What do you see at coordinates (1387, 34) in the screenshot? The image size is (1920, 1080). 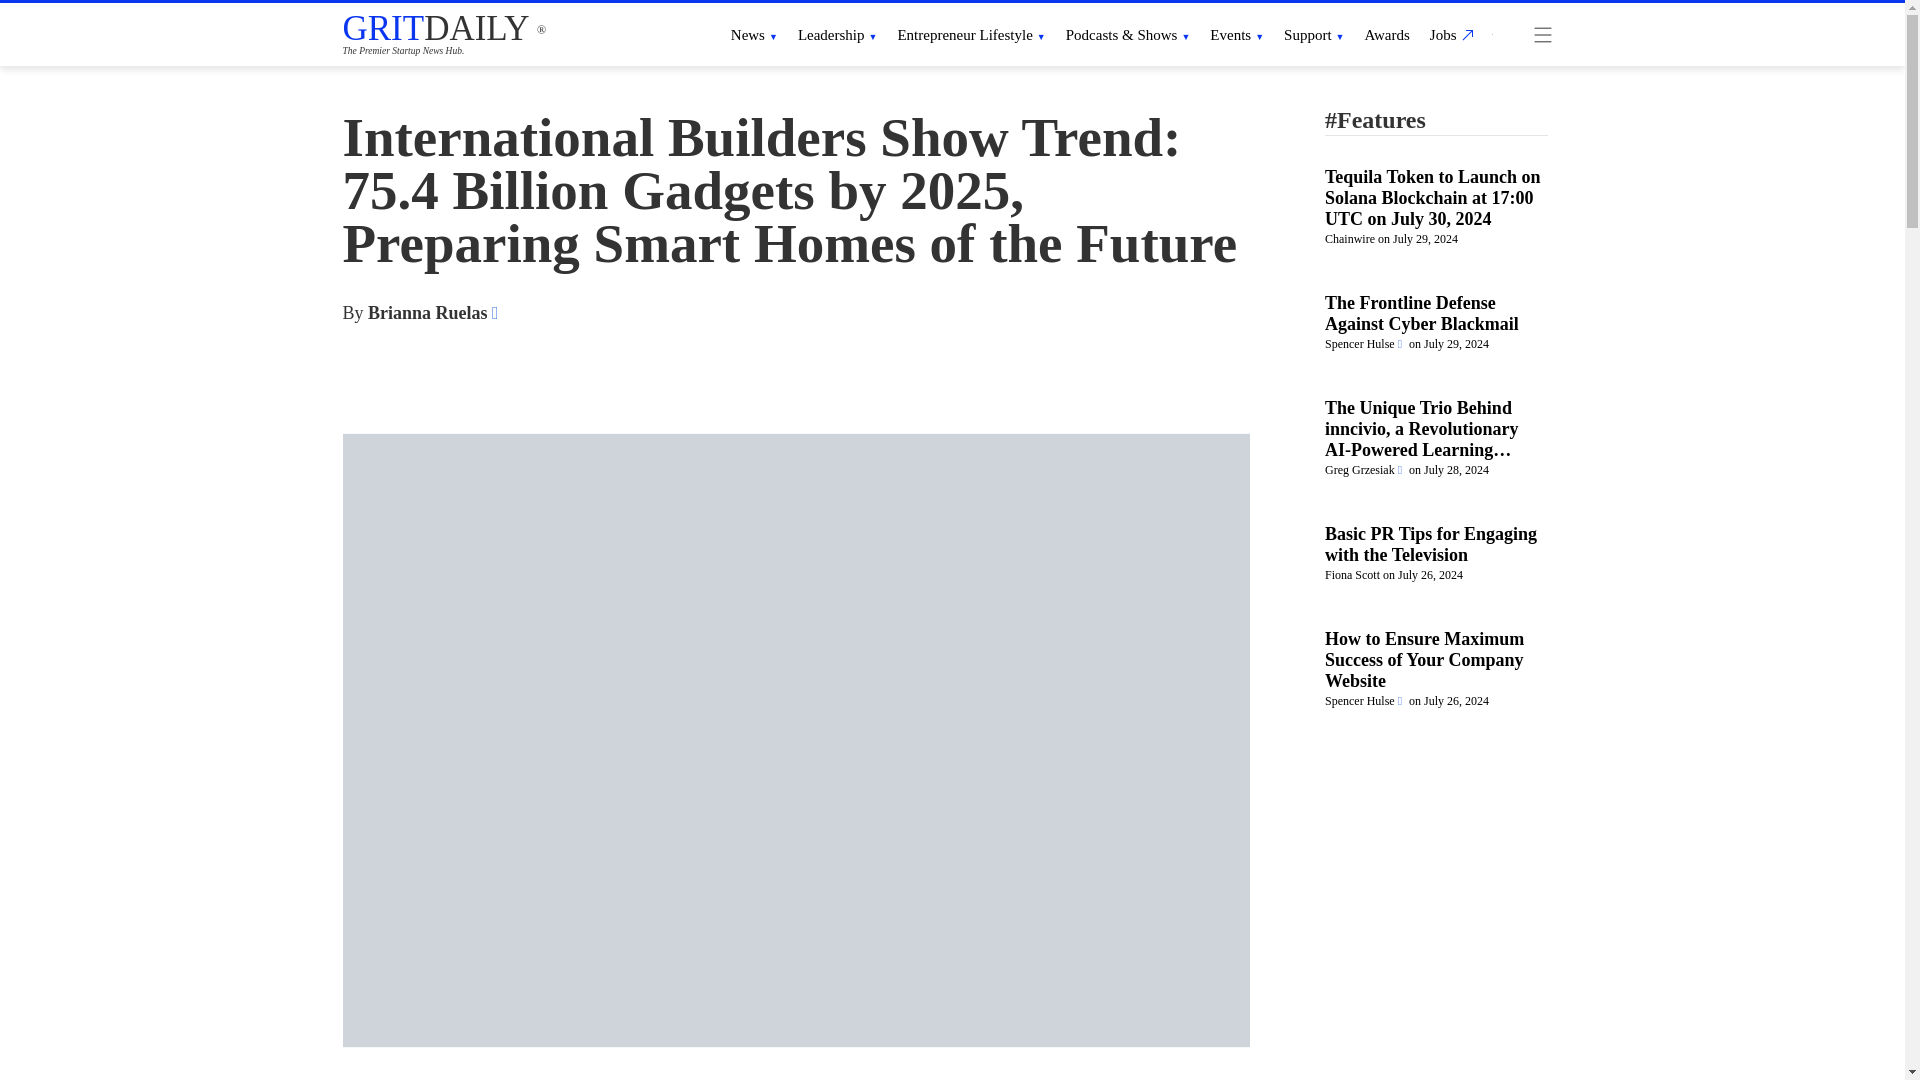 I see `Awards` at bounding box center [1387, 34].